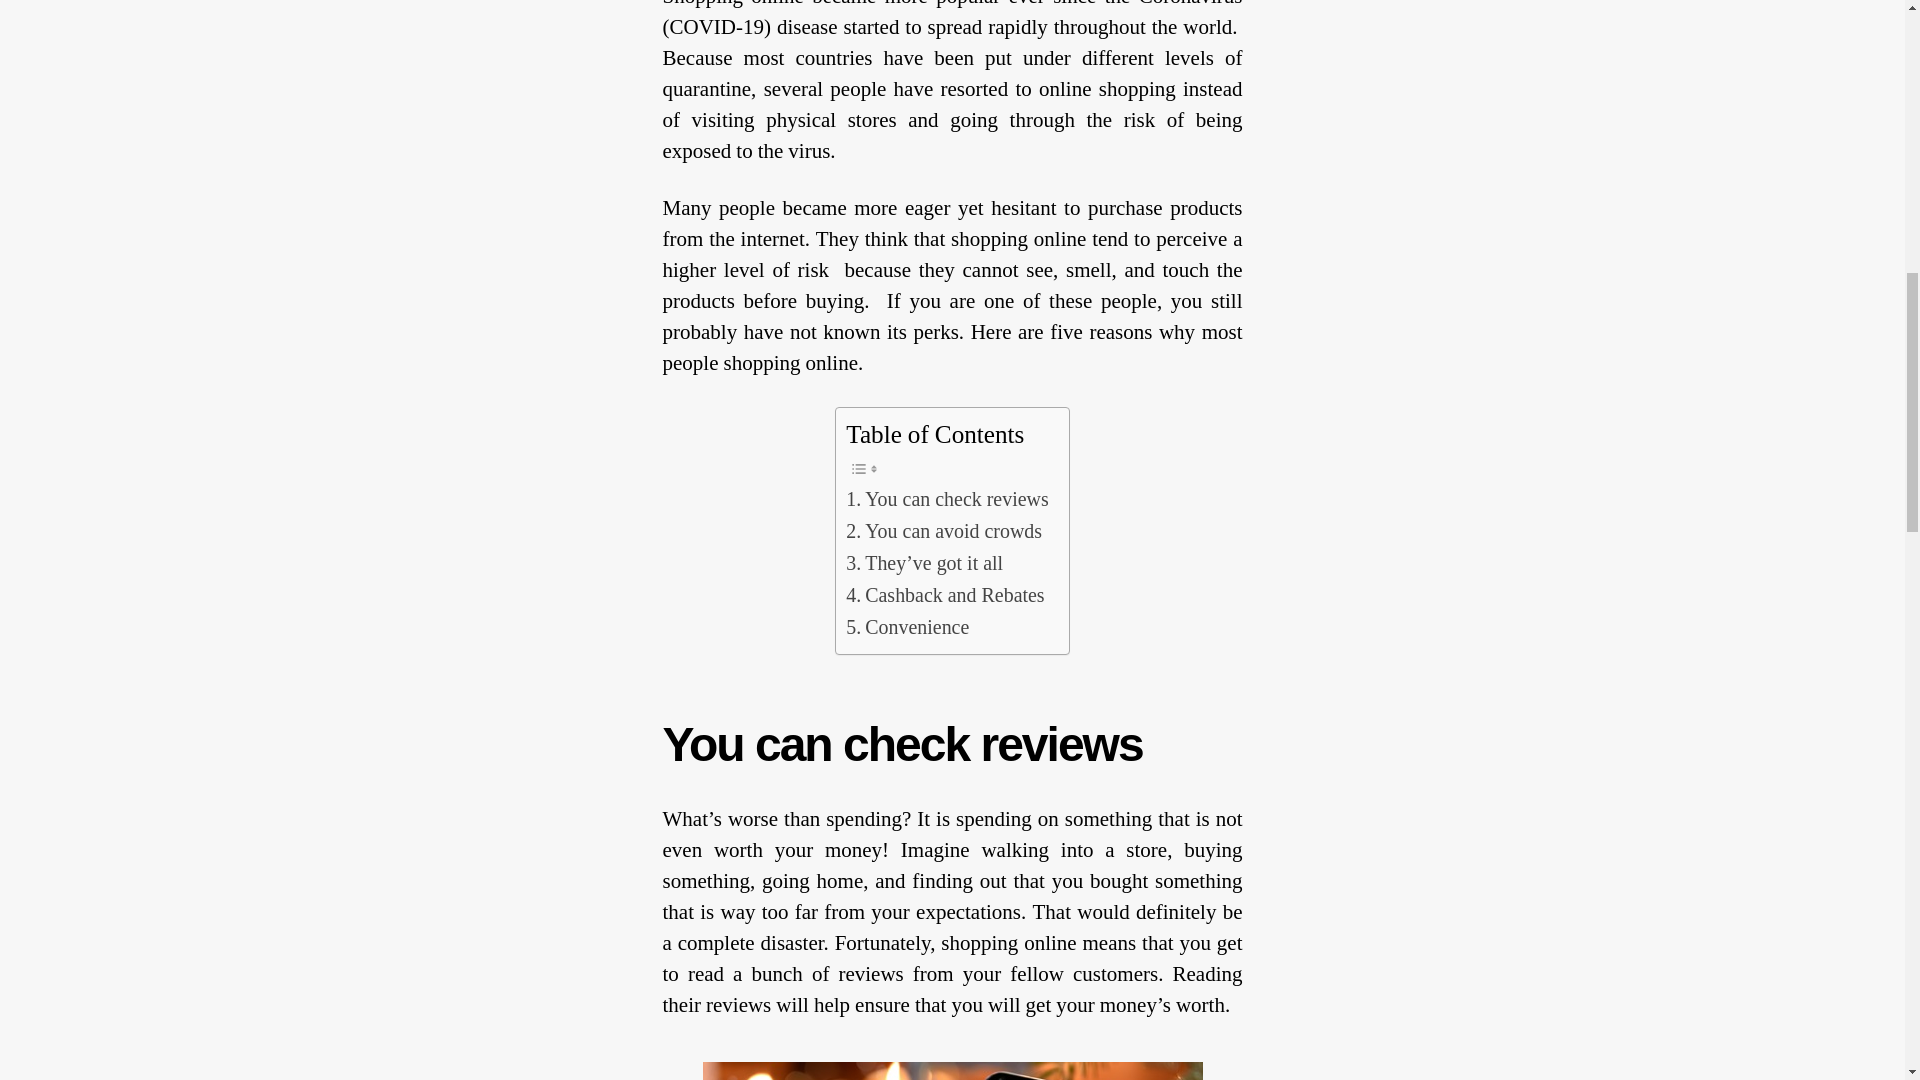  What do you see at coordinates (908, 628) in the screenshot?
I see `Convenience` at bounding box center [908, 628].